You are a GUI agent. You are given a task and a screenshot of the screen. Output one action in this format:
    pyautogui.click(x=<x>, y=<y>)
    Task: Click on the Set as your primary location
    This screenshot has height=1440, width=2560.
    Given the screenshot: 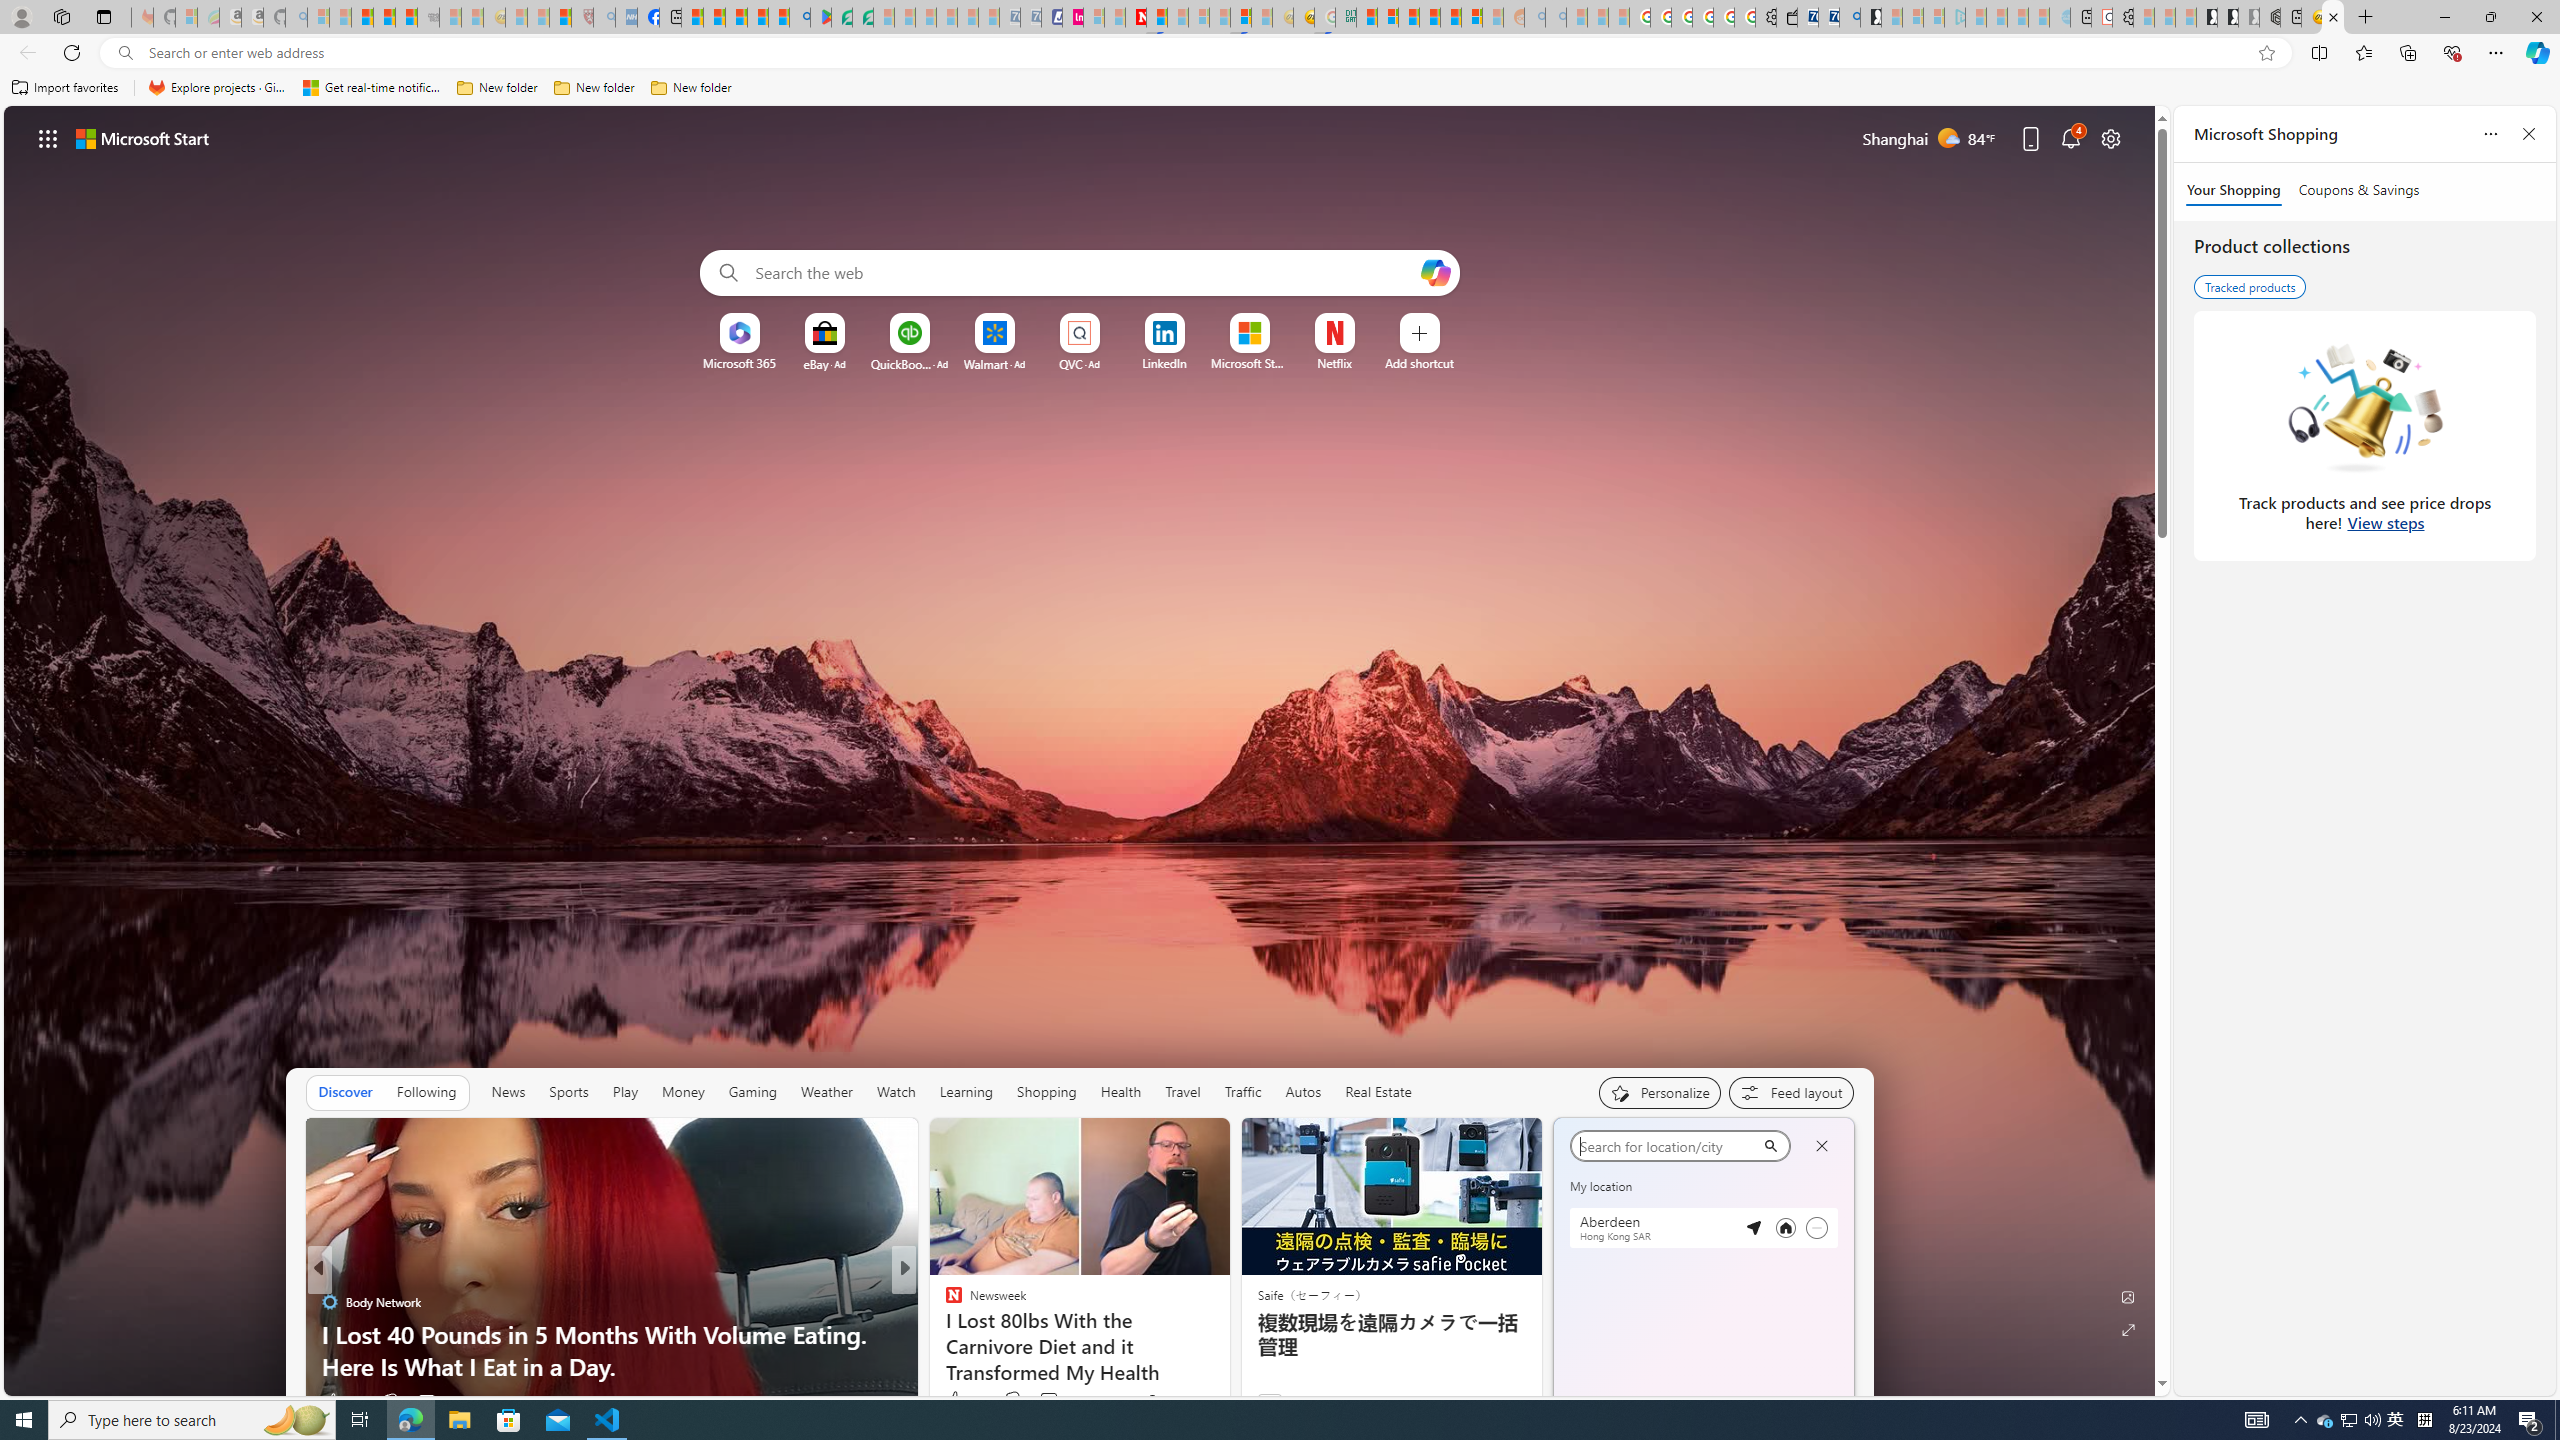 What is the action you would take?
    pyautogui.click(x=1786, y=1228)
    